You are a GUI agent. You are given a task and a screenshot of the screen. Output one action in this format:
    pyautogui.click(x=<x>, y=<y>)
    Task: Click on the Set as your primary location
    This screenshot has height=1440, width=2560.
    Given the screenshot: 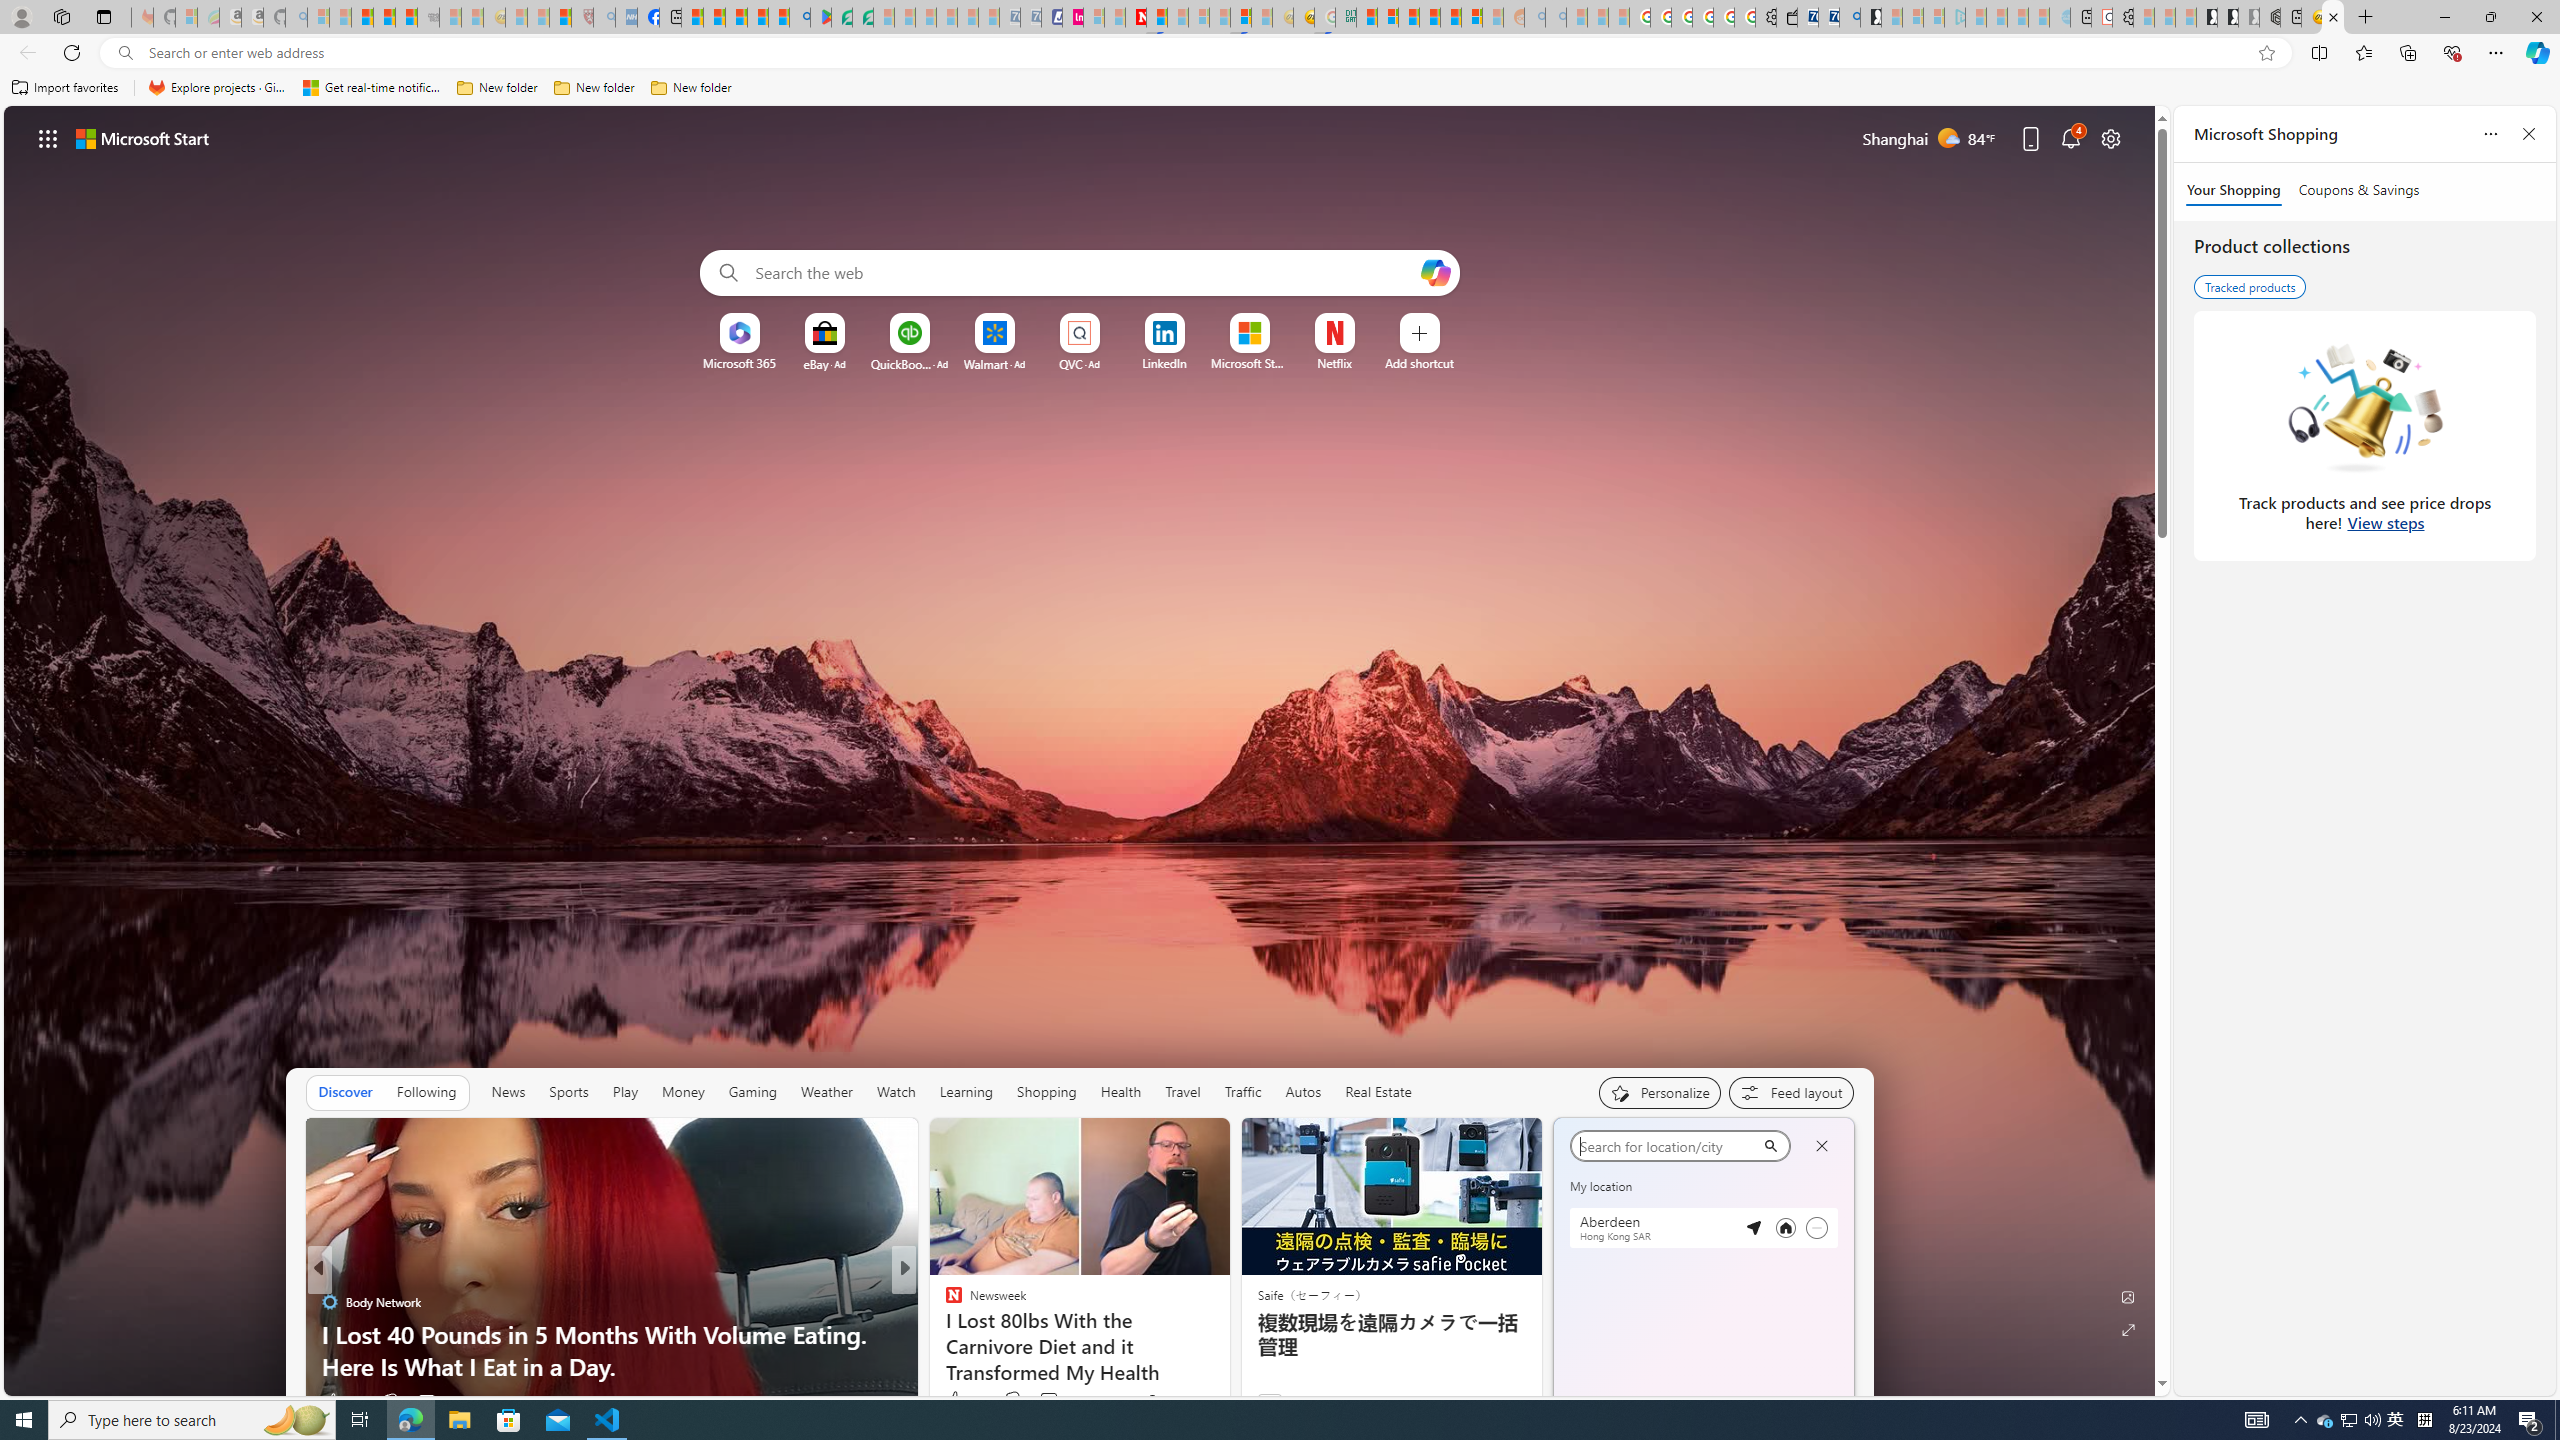 What is the action you would take?
    pyautogui.click(x=1786, y=1228)
    